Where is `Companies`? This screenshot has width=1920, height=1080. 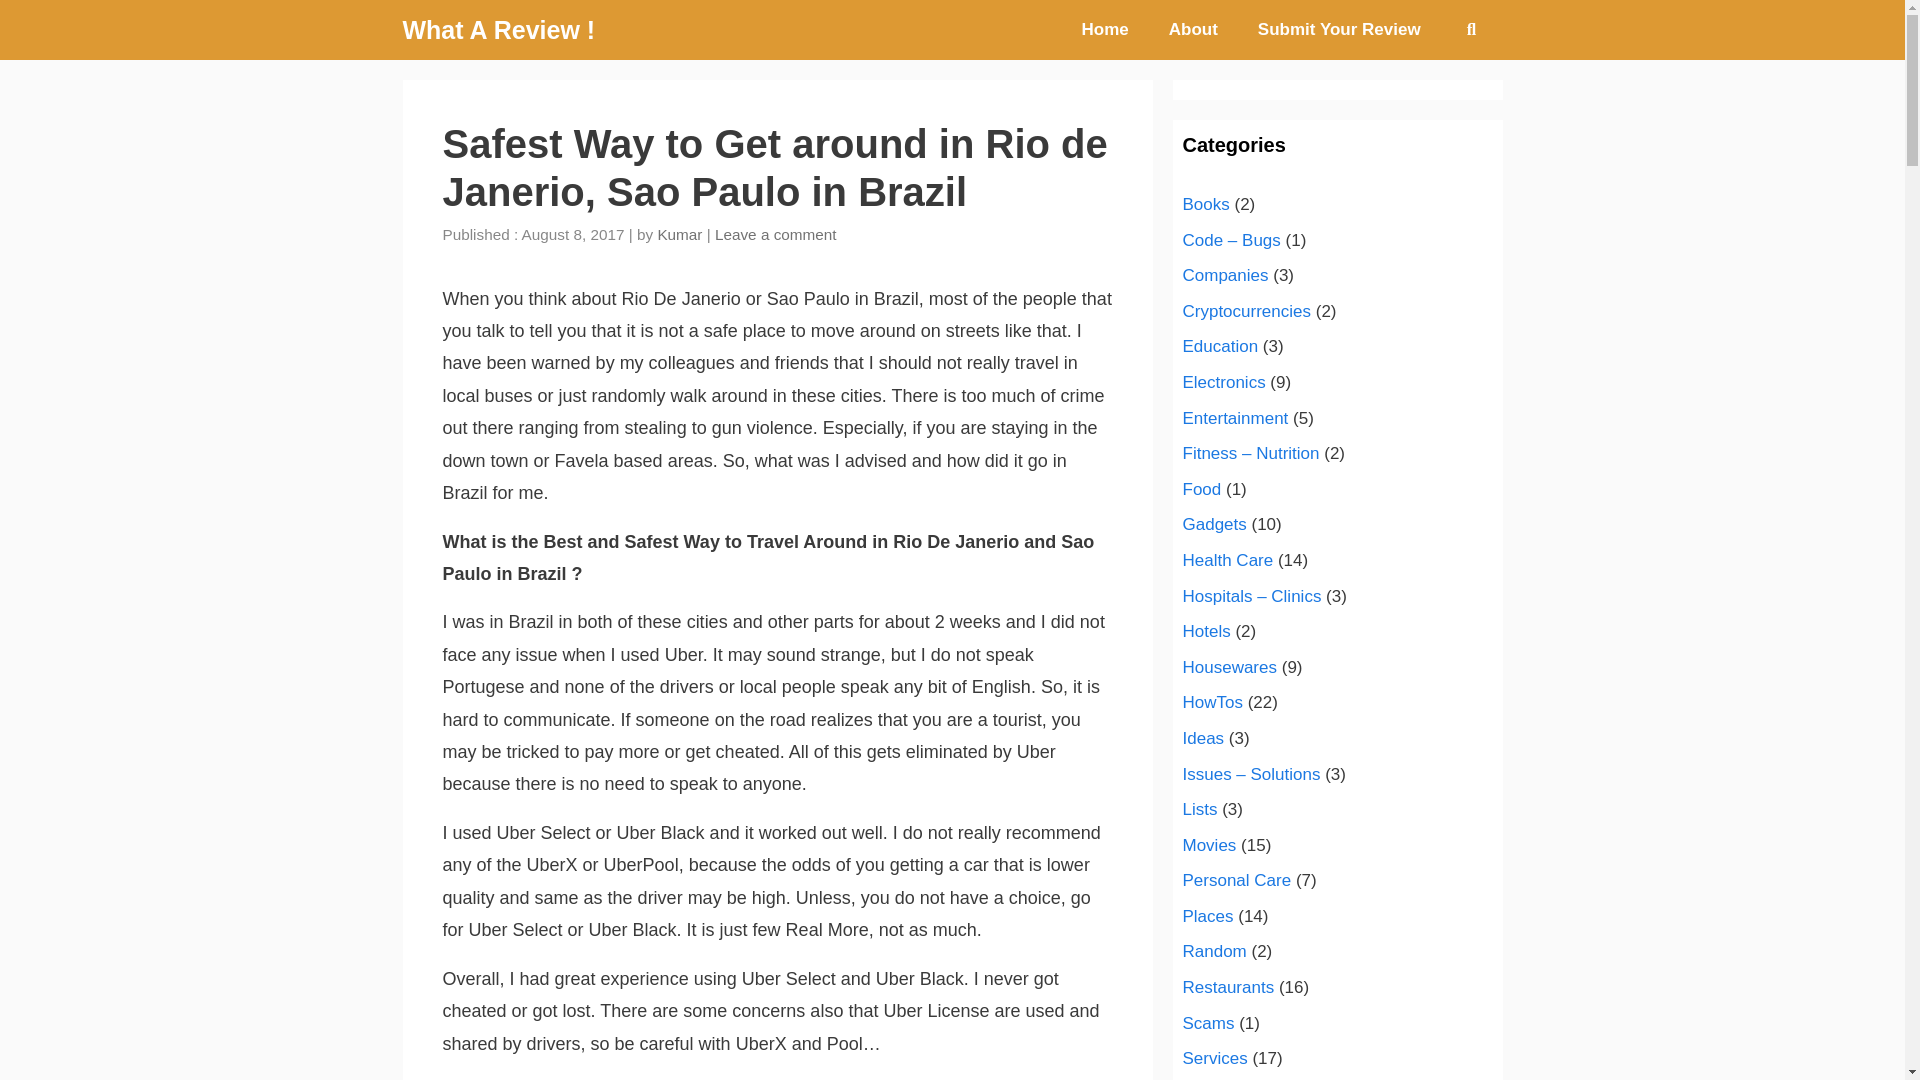 Companies is located at coordinates (1224, 275).